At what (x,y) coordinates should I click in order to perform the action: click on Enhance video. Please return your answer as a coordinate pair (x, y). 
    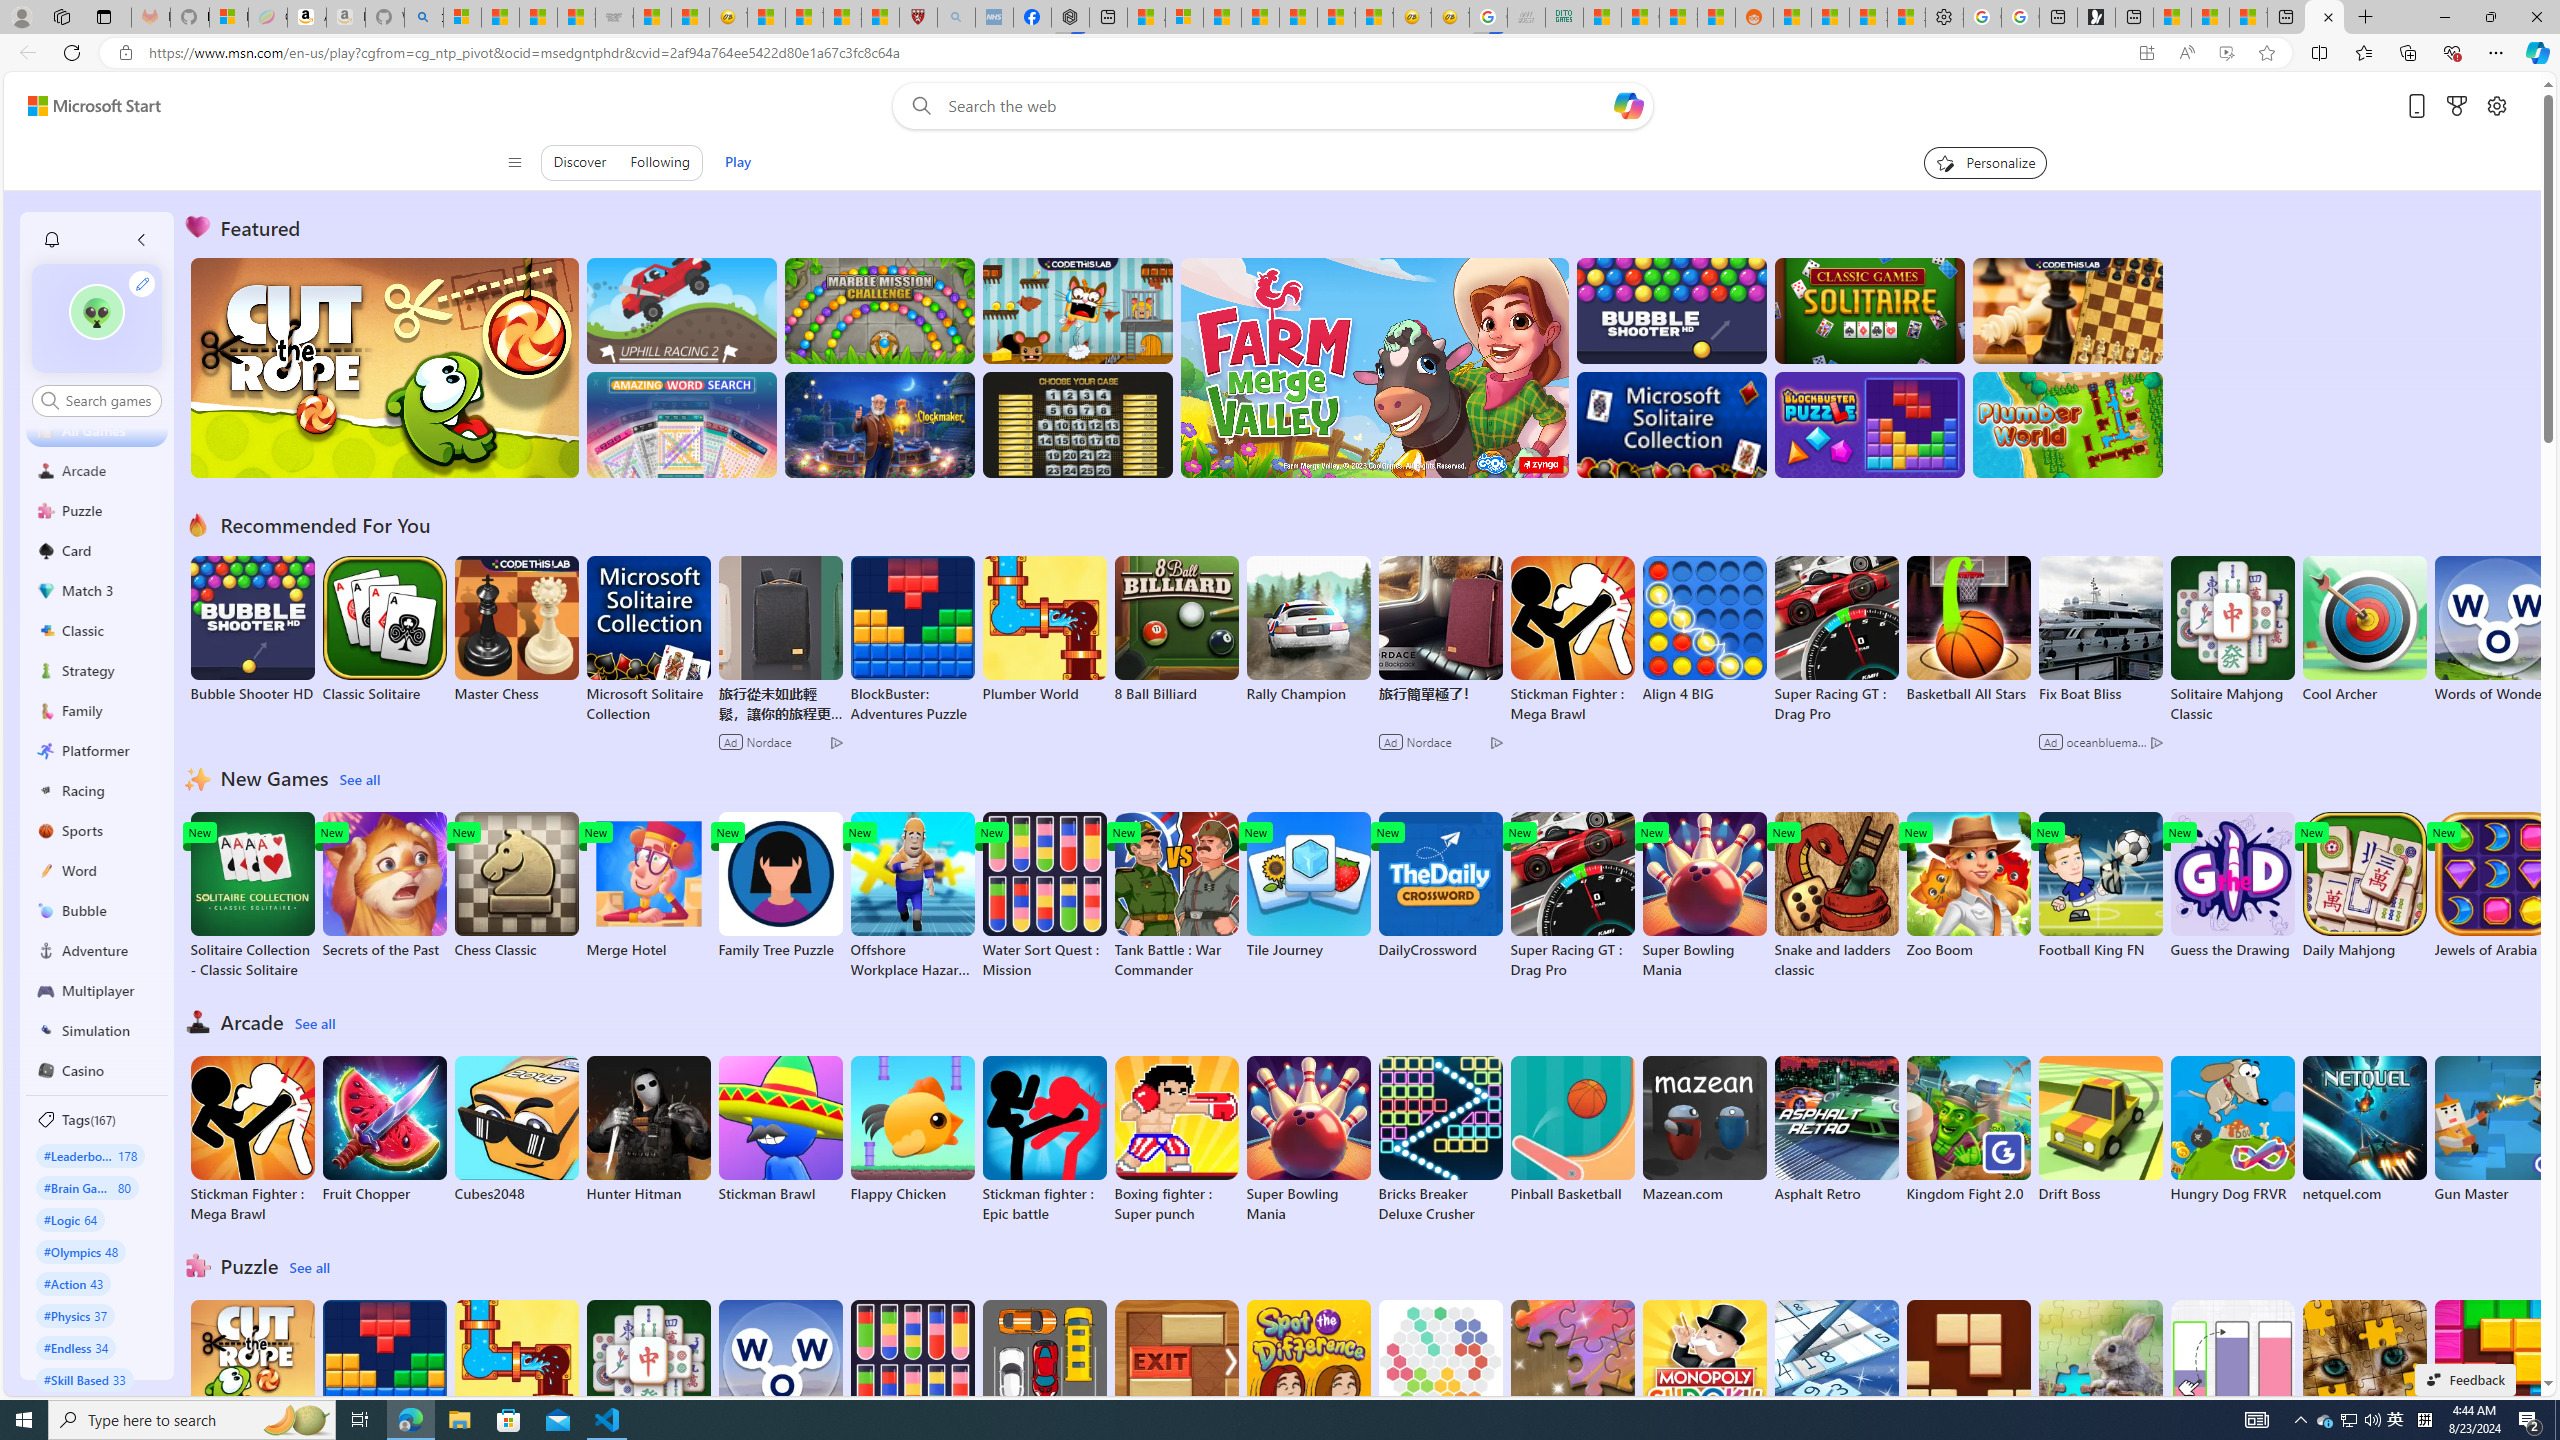
    Looking at the image, I should click on (2226, 53).